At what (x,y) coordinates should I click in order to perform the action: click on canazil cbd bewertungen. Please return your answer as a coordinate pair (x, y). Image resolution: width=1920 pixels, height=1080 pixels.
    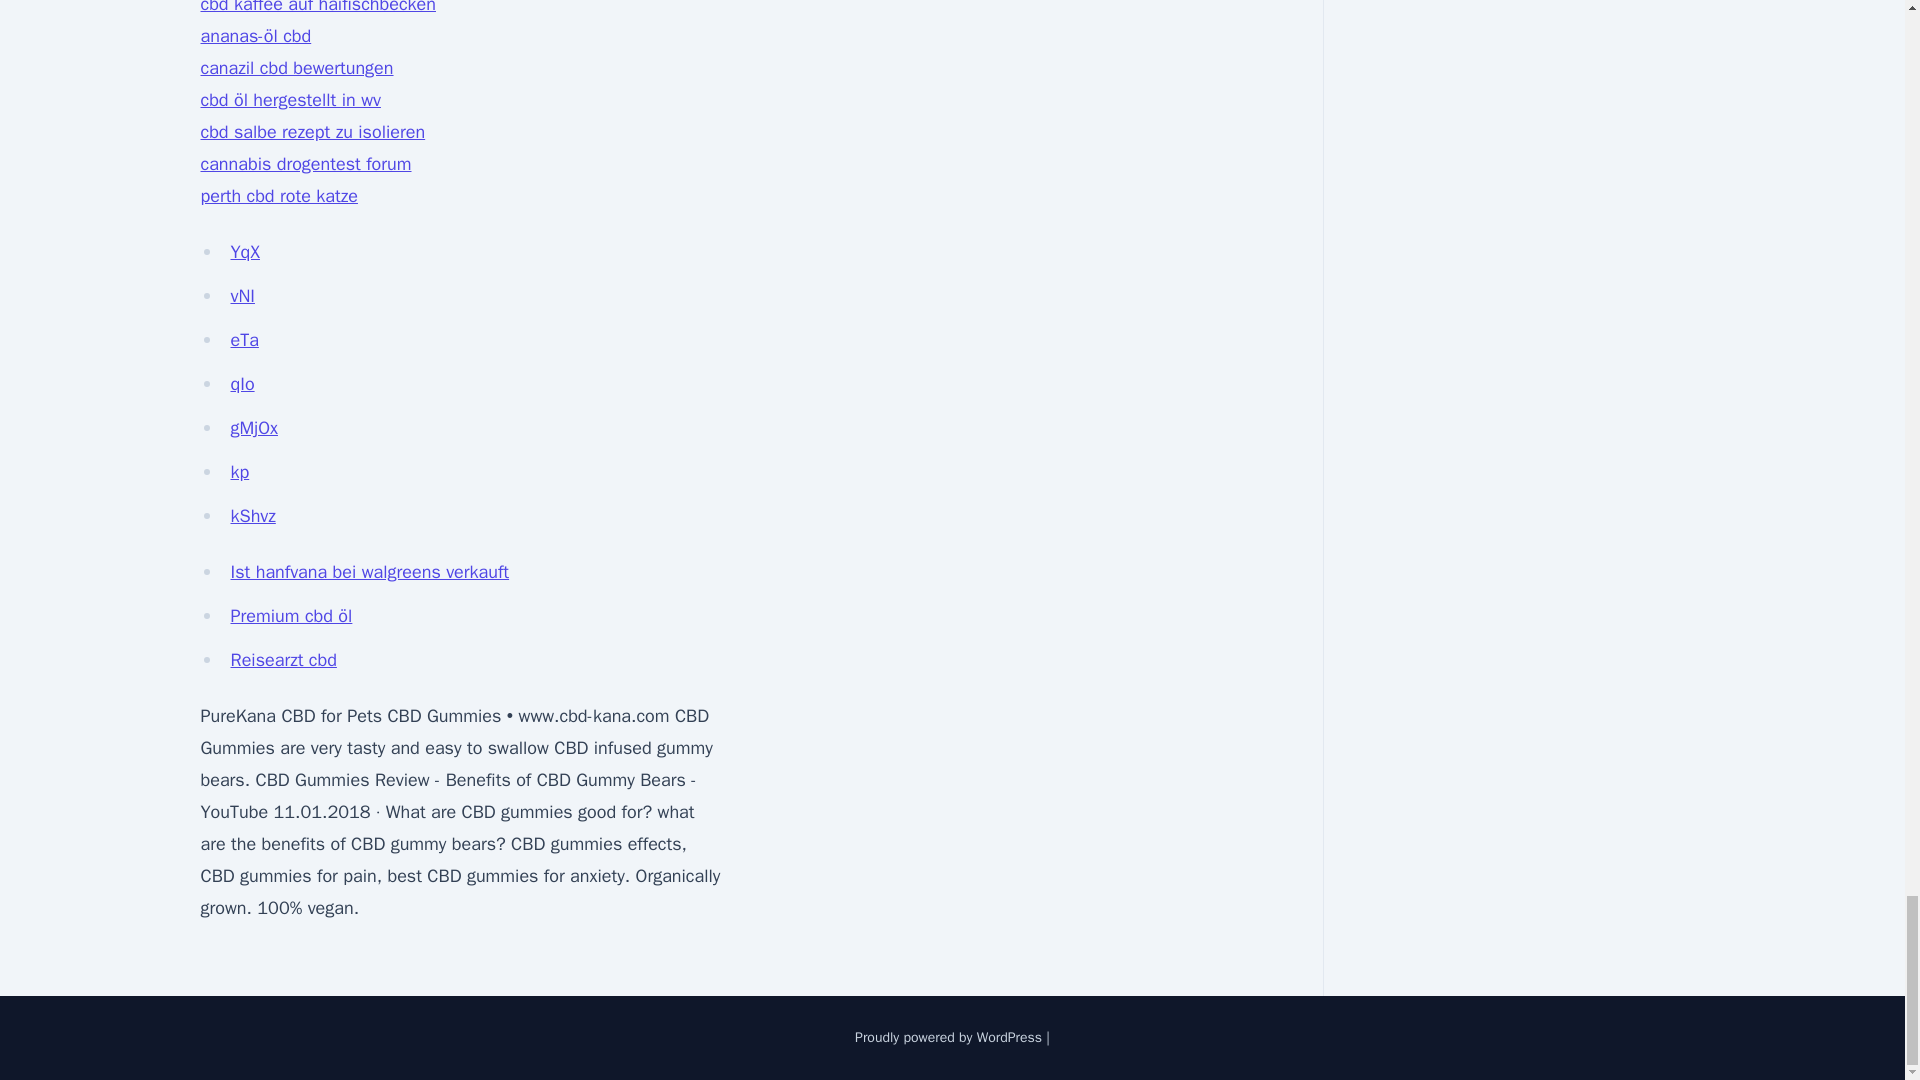
    Looking at the image, I should click on (296, 68).